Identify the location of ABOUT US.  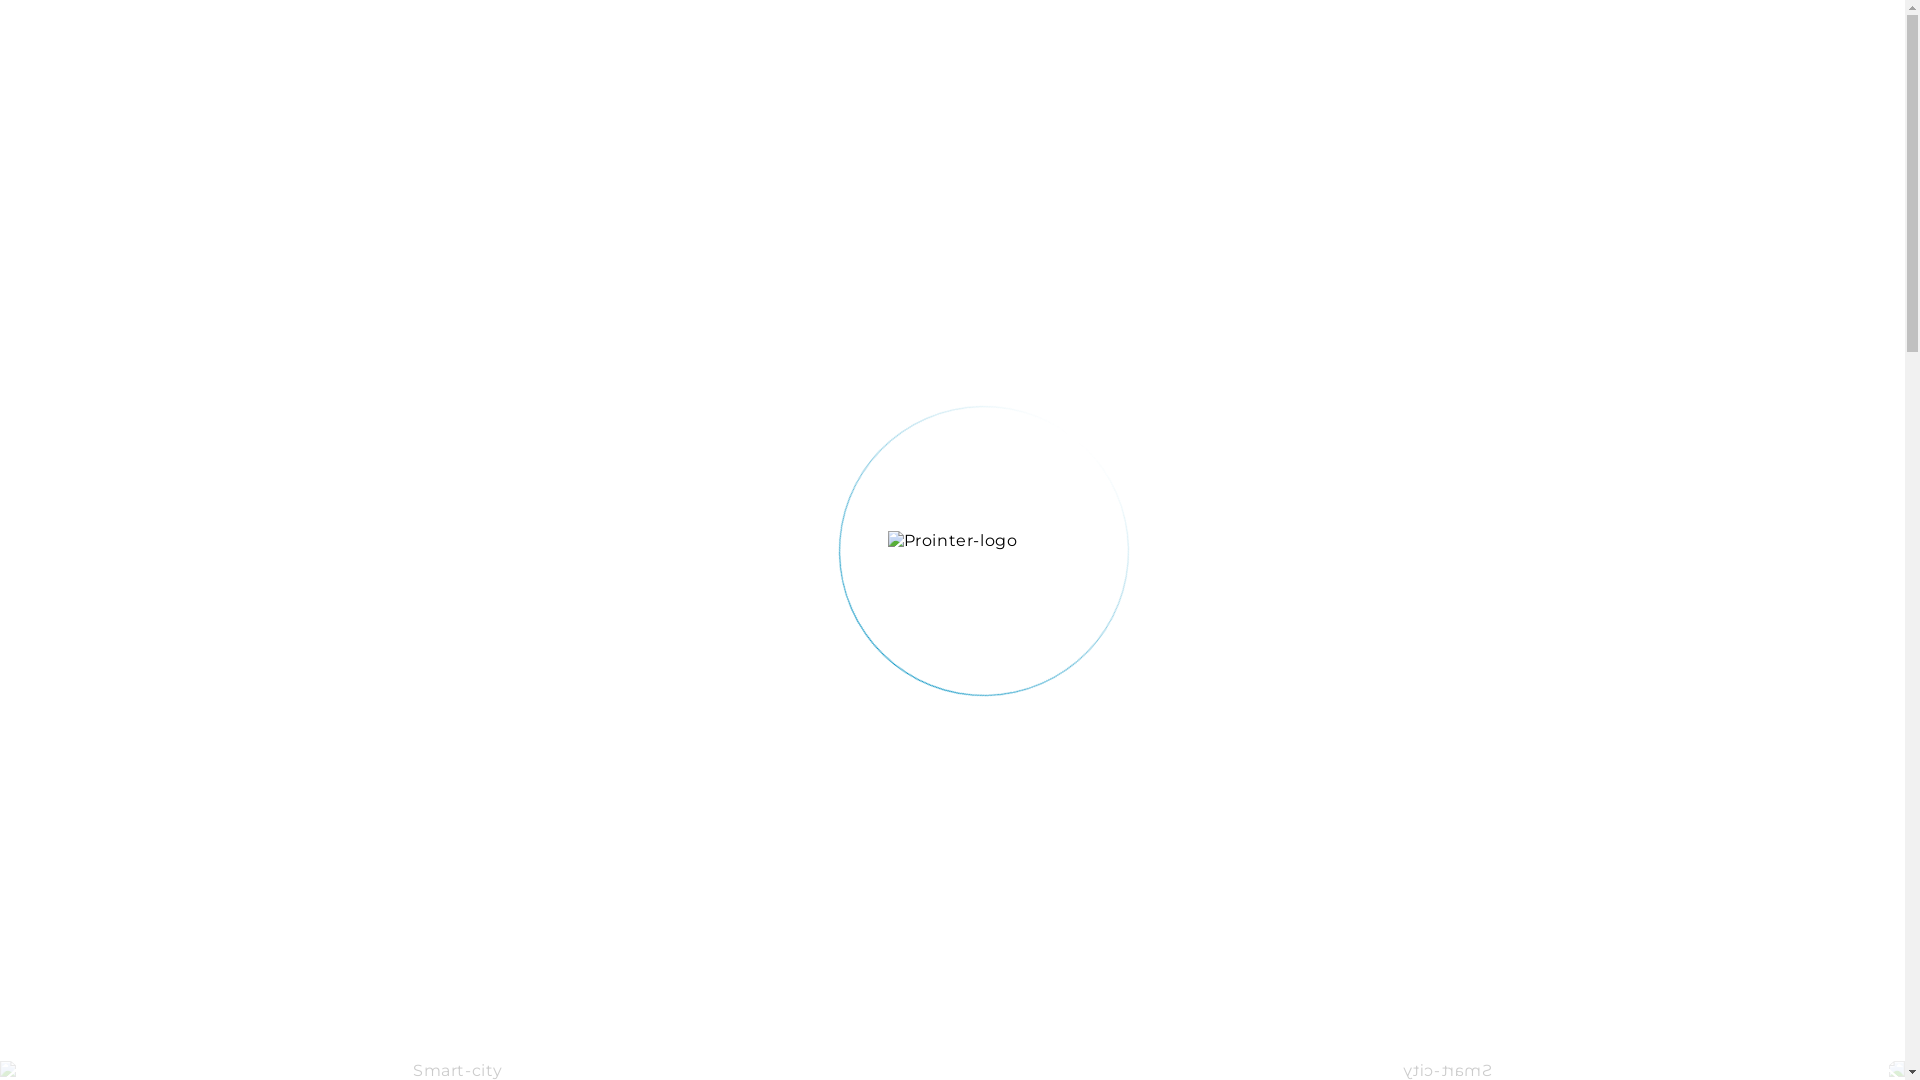
(1064, 48).